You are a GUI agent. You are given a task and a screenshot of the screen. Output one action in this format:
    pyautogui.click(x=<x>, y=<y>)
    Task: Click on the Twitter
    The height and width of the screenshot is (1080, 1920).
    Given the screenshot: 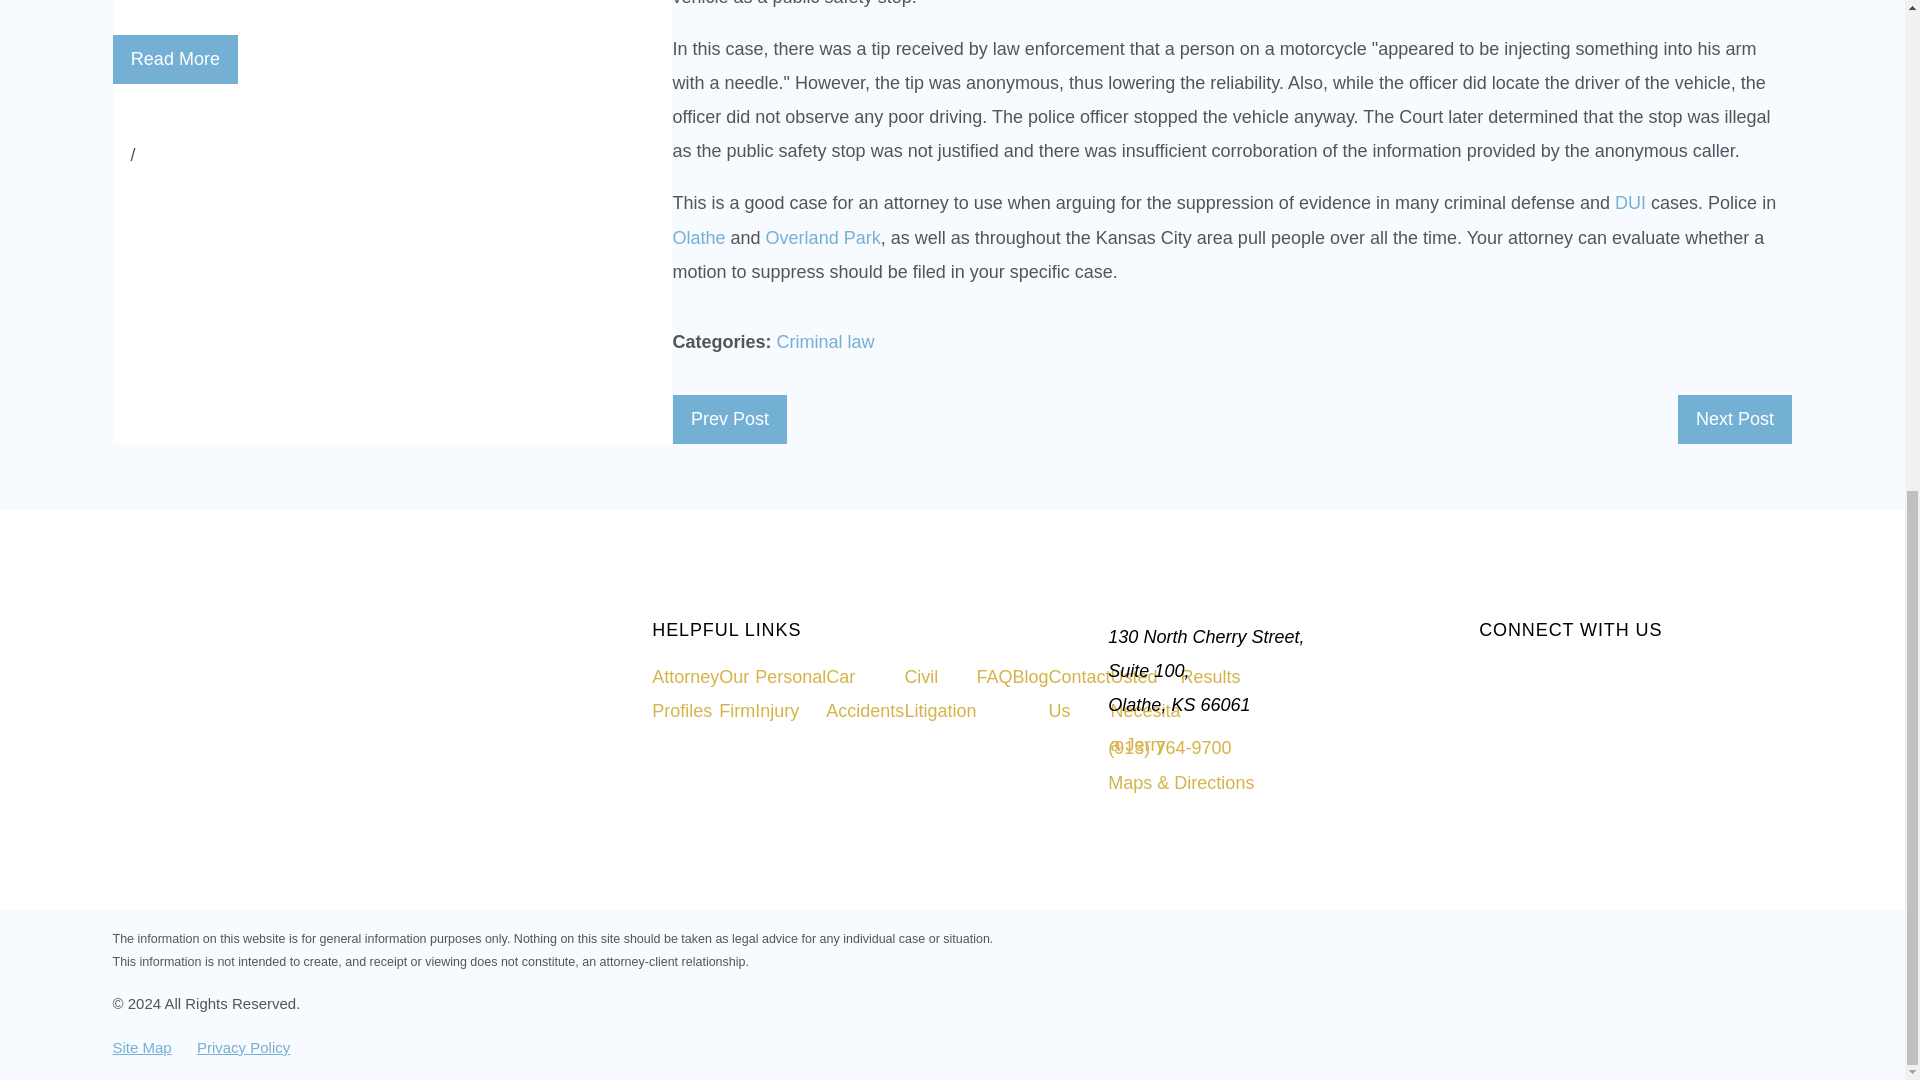 What is the action you would take?
    pyautogui.click(x=1552, y=676)
    